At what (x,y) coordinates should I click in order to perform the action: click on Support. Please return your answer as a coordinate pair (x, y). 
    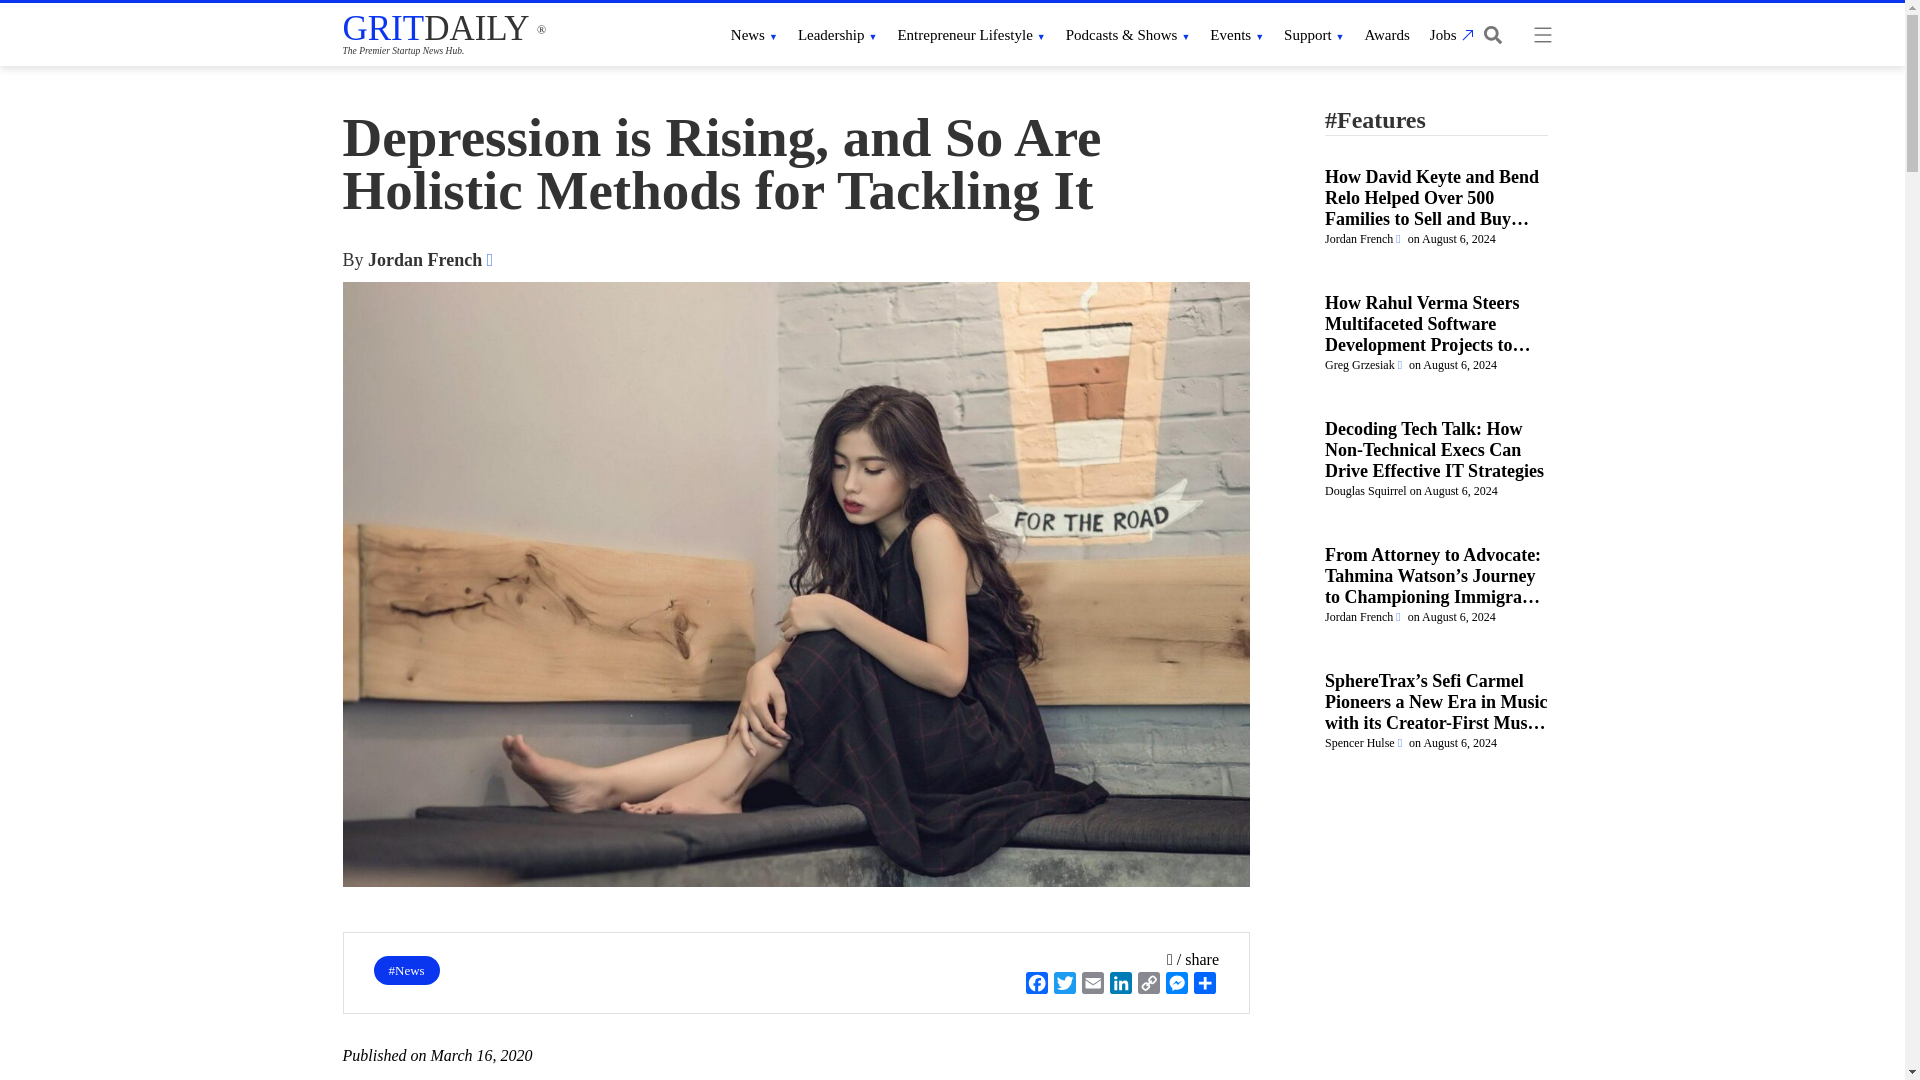
    Looking at the image, I should click on (1314, 34).